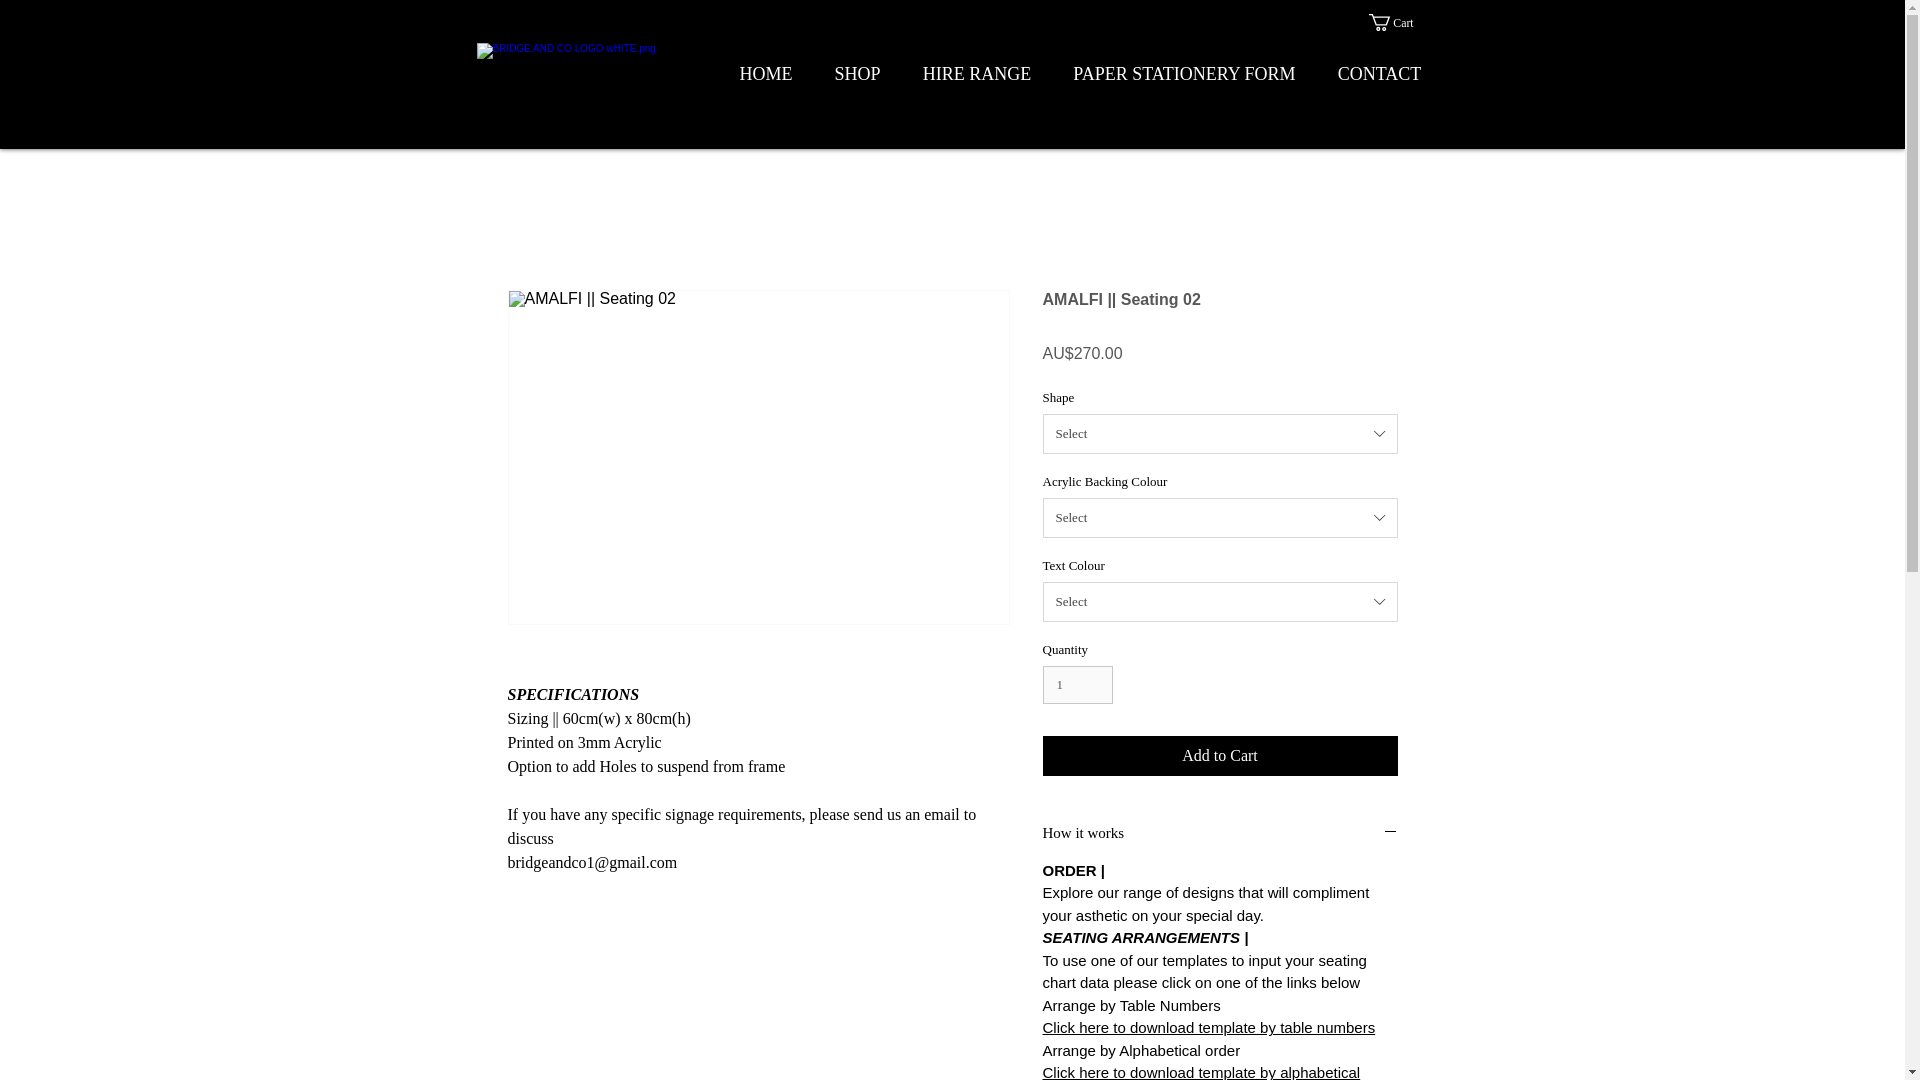 The image size is (1920, 1080). What do you see at coordinates (1078, 685) in the screenshot?
I see `1` at bounding box center [1078, 685].